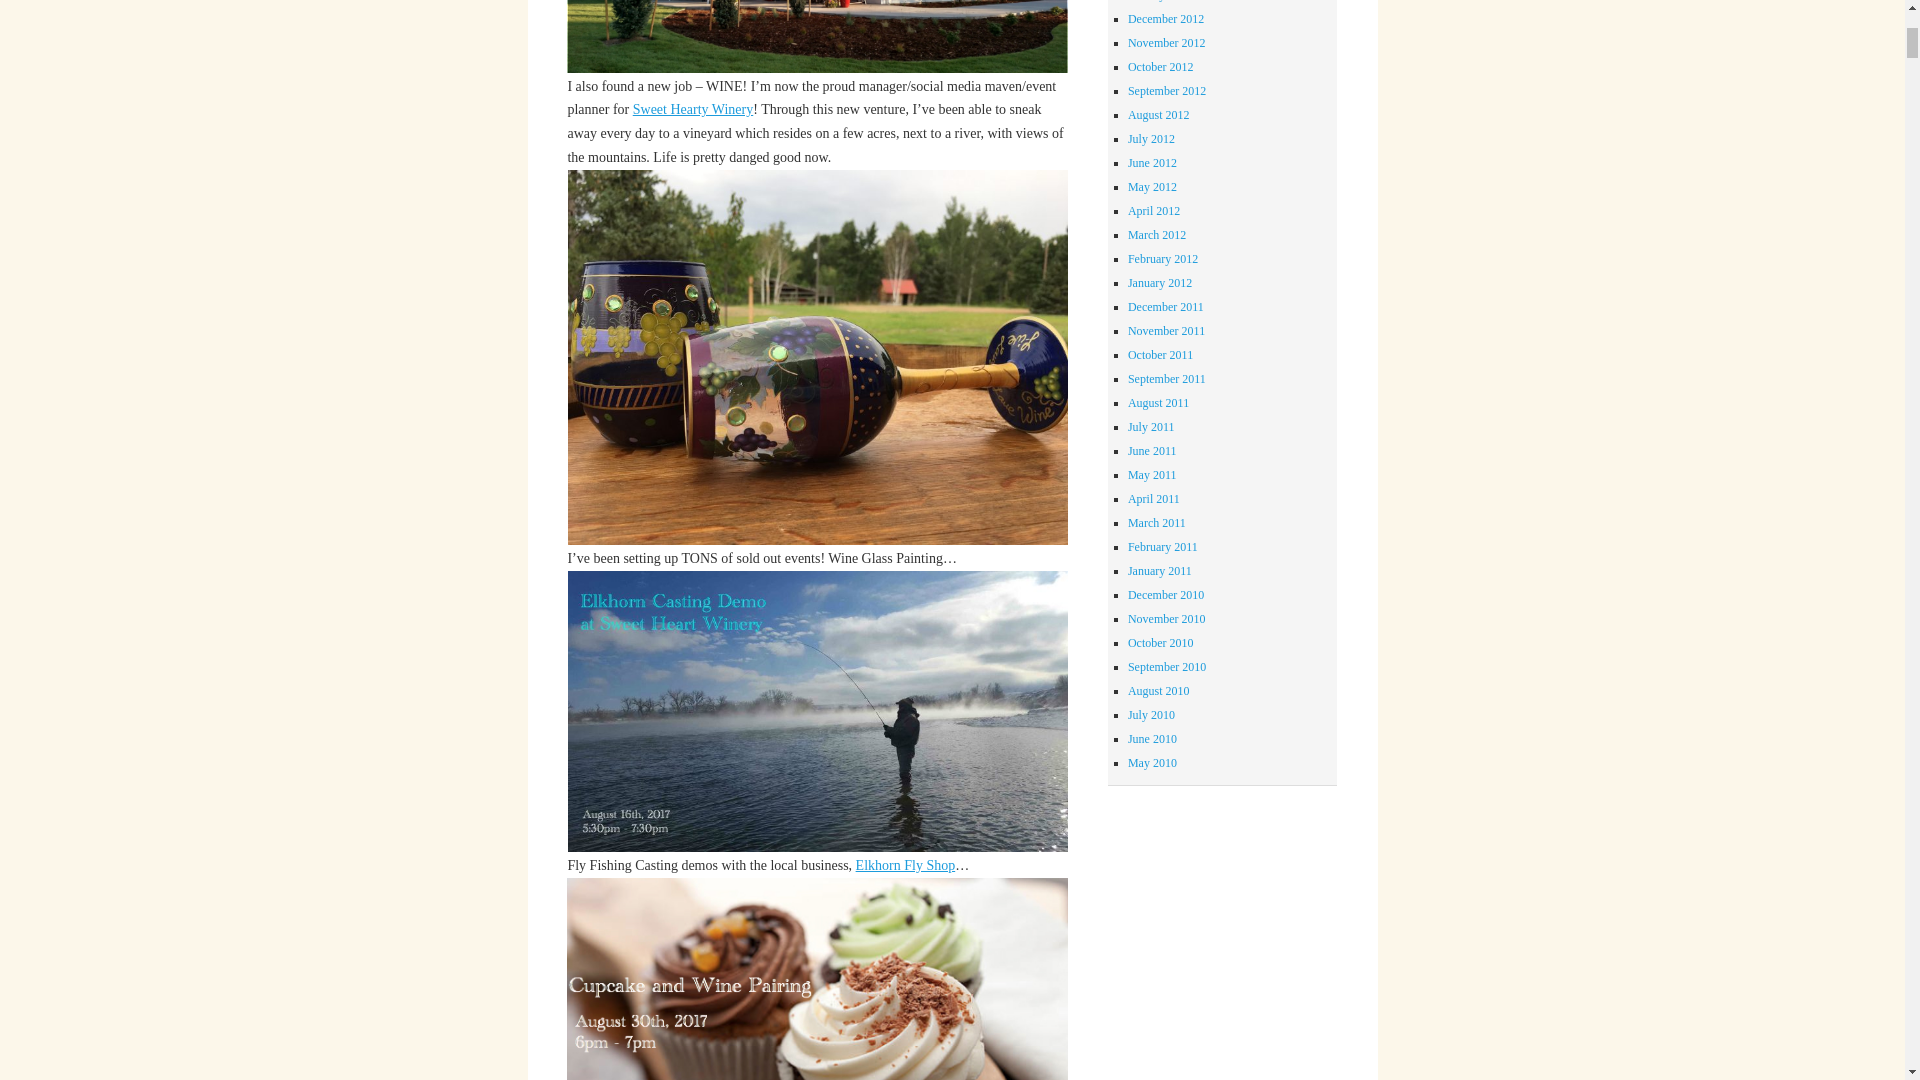  I want to click on Elkhorn Fly Shop, so click(906, 864).